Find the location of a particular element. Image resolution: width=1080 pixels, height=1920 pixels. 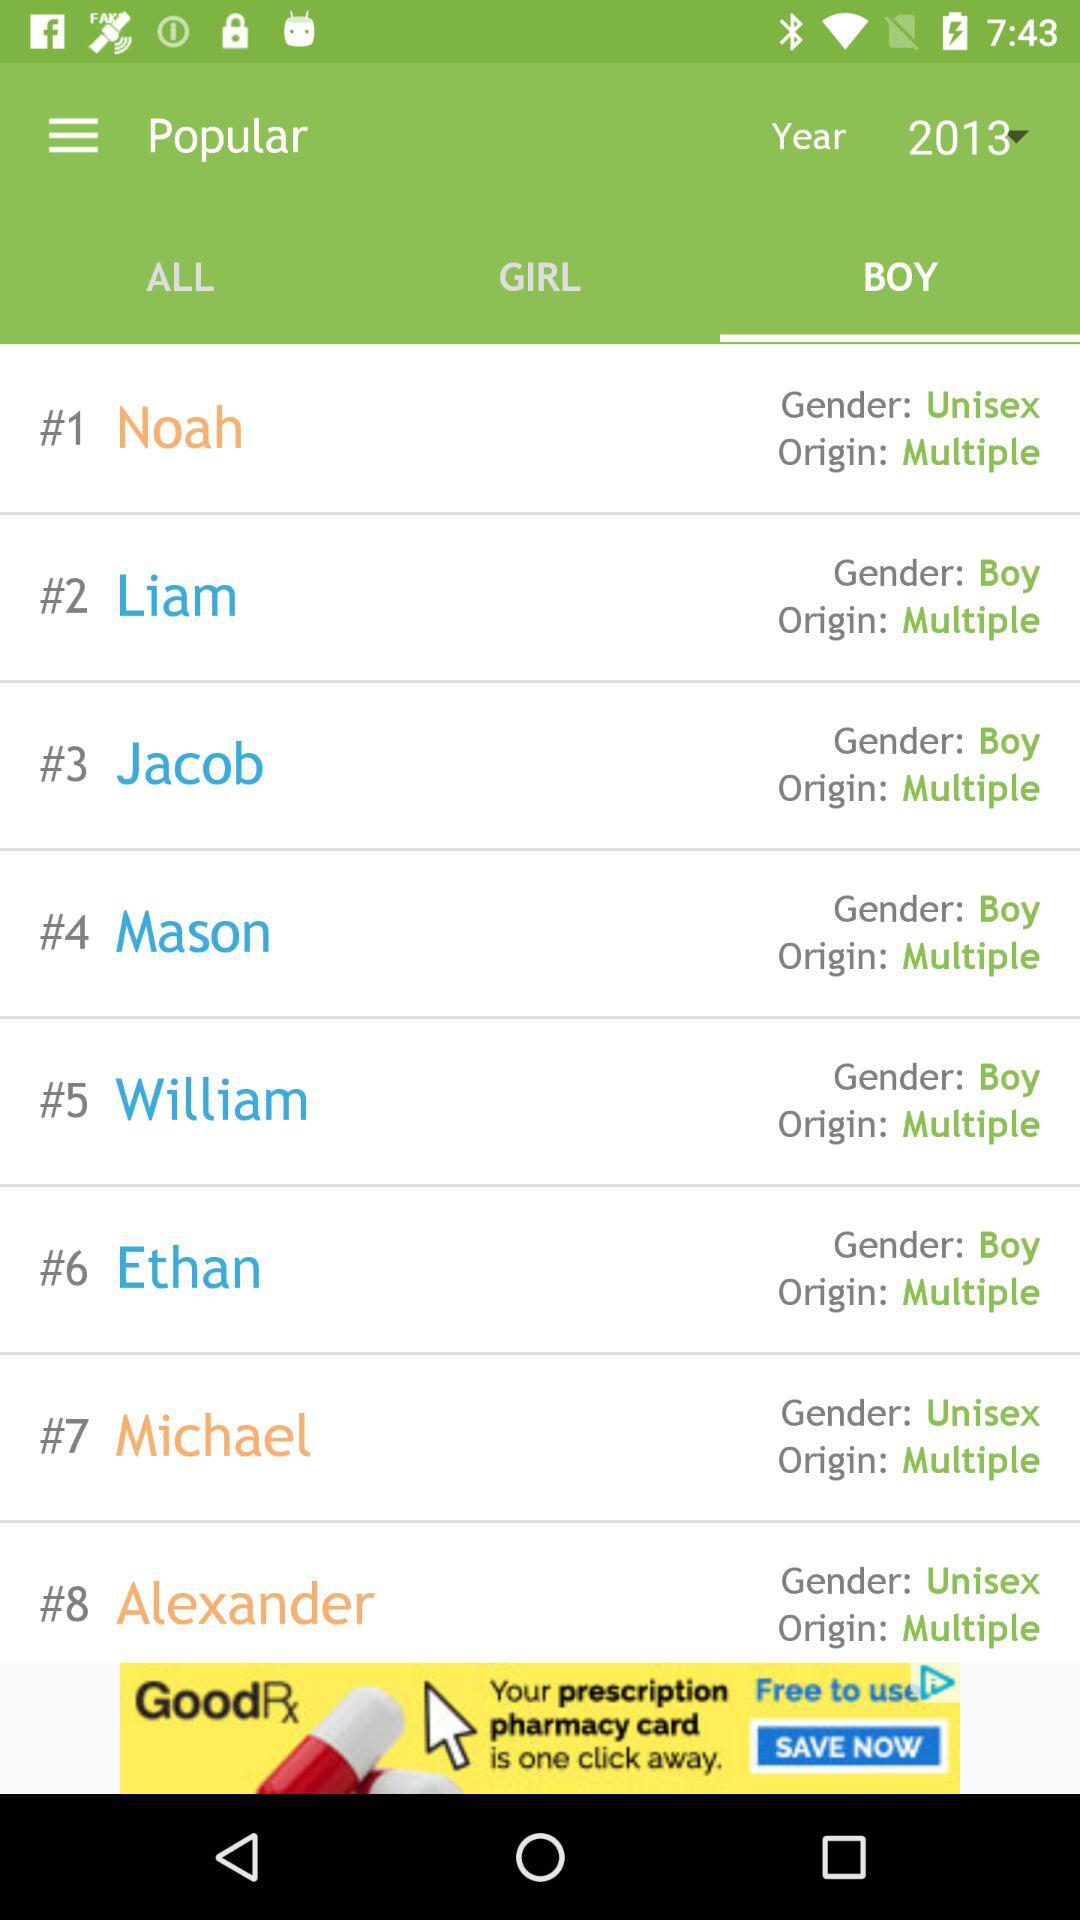

advertising pop up banner is located at coordinates (540, 1728).